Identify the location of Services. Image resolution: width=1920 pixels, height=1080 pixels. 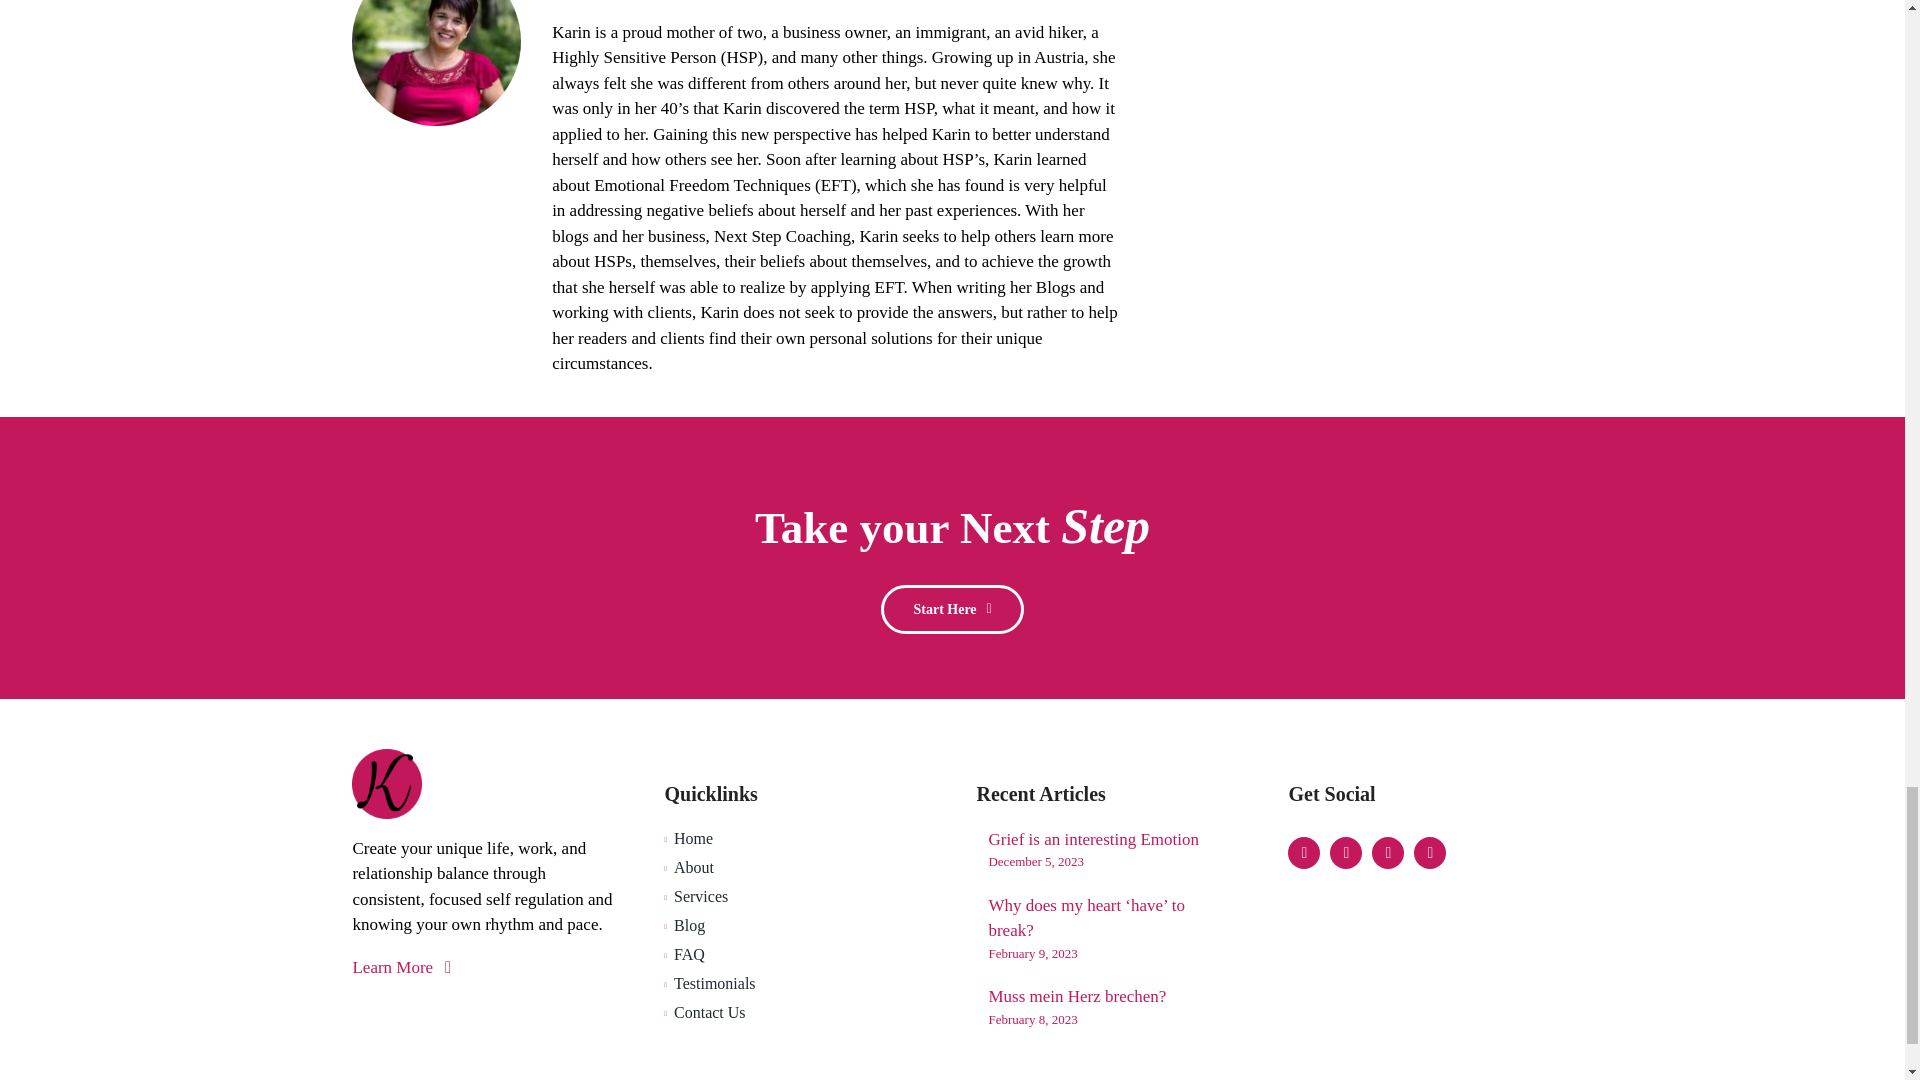
(796, 896).